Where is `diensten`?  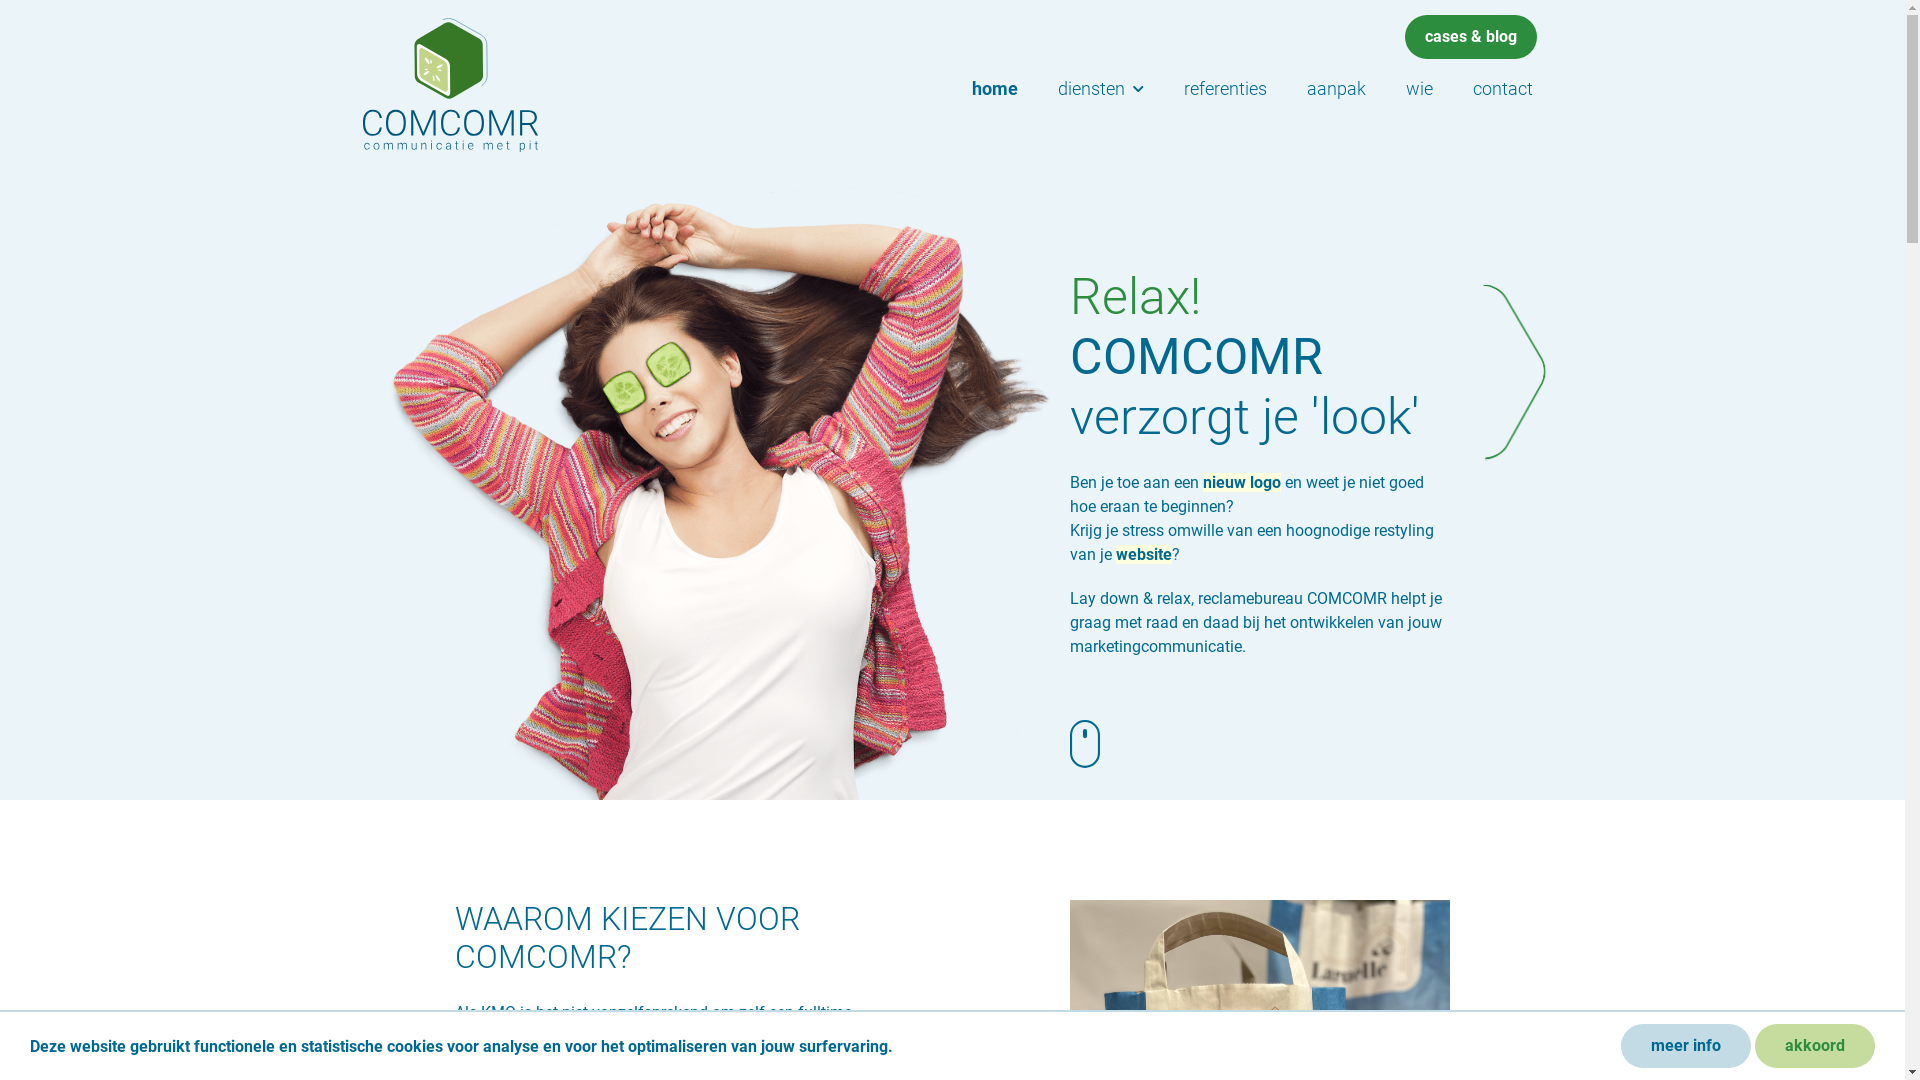 diensten is located at coordinates (1101, 88).